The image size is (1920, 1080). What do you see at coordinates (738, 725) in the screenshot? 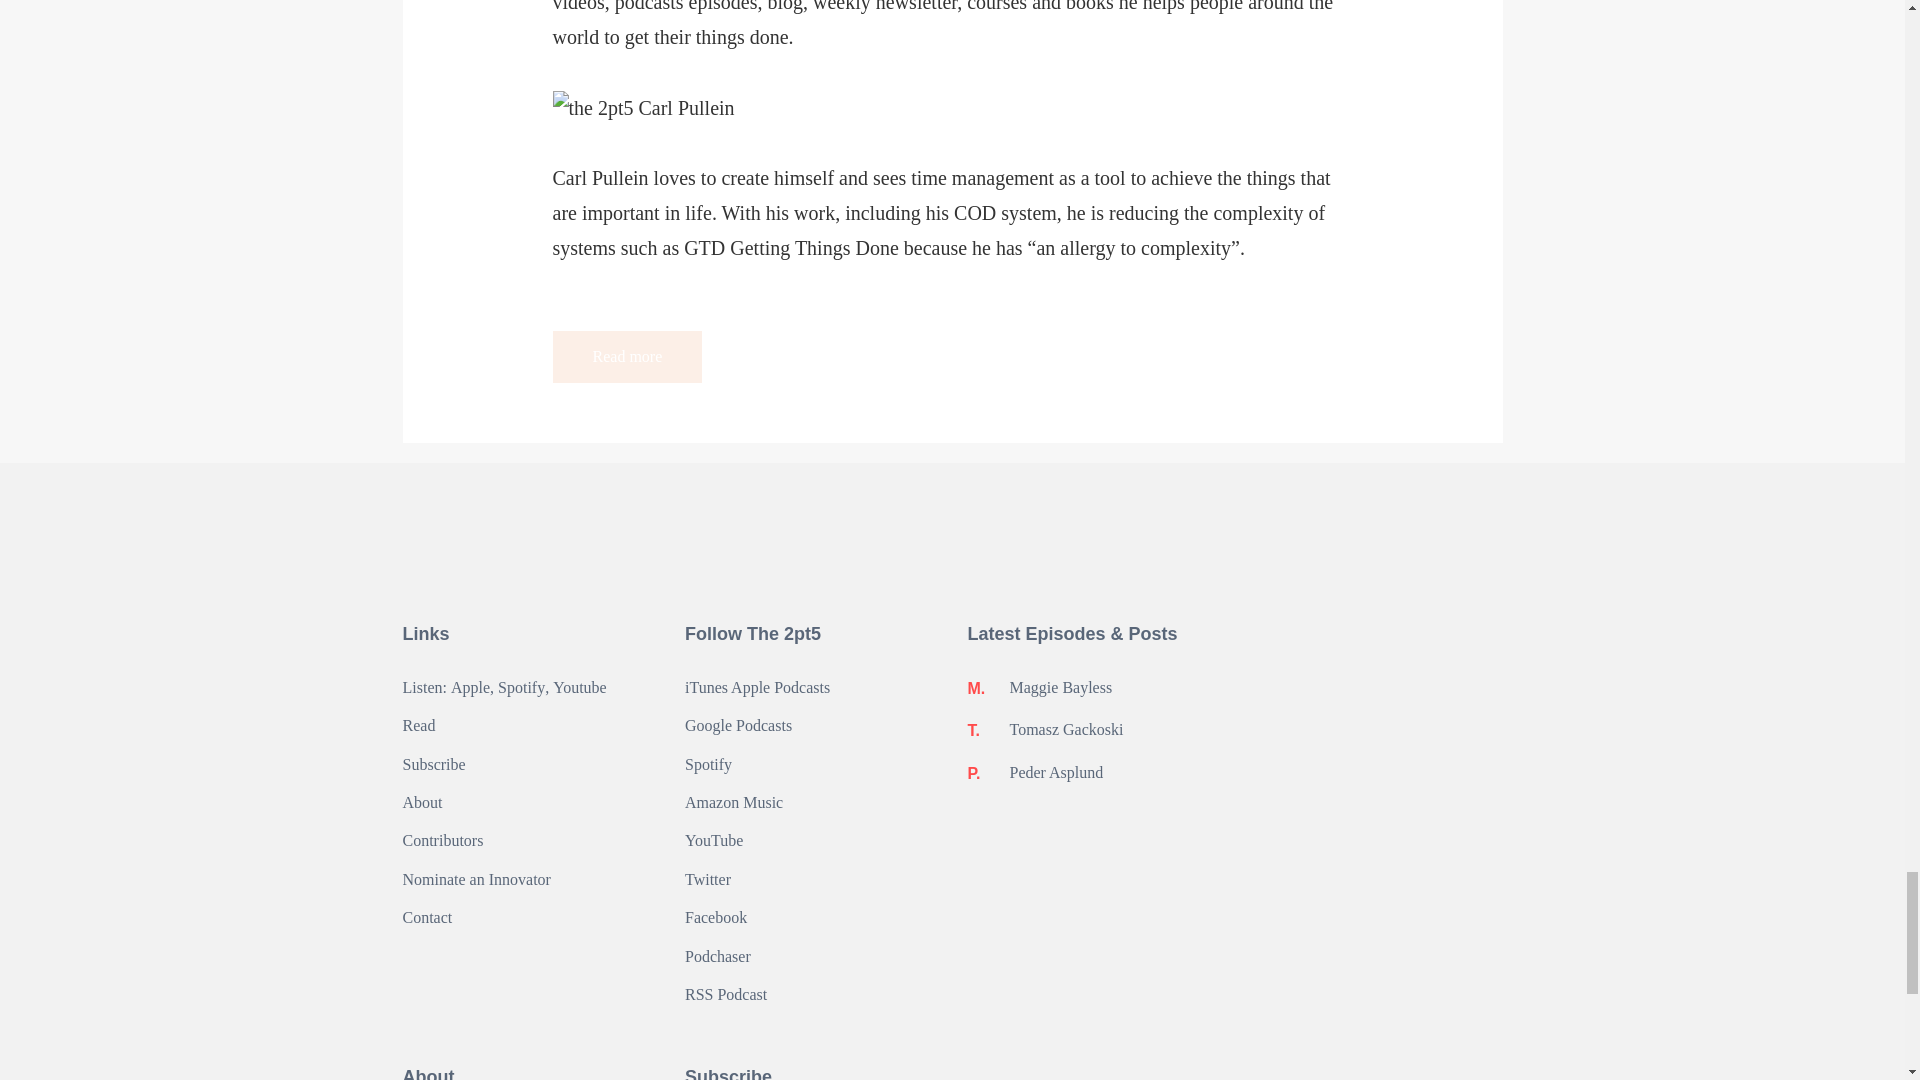
I see `Google Podcasts` at bounding box center [738, 725].